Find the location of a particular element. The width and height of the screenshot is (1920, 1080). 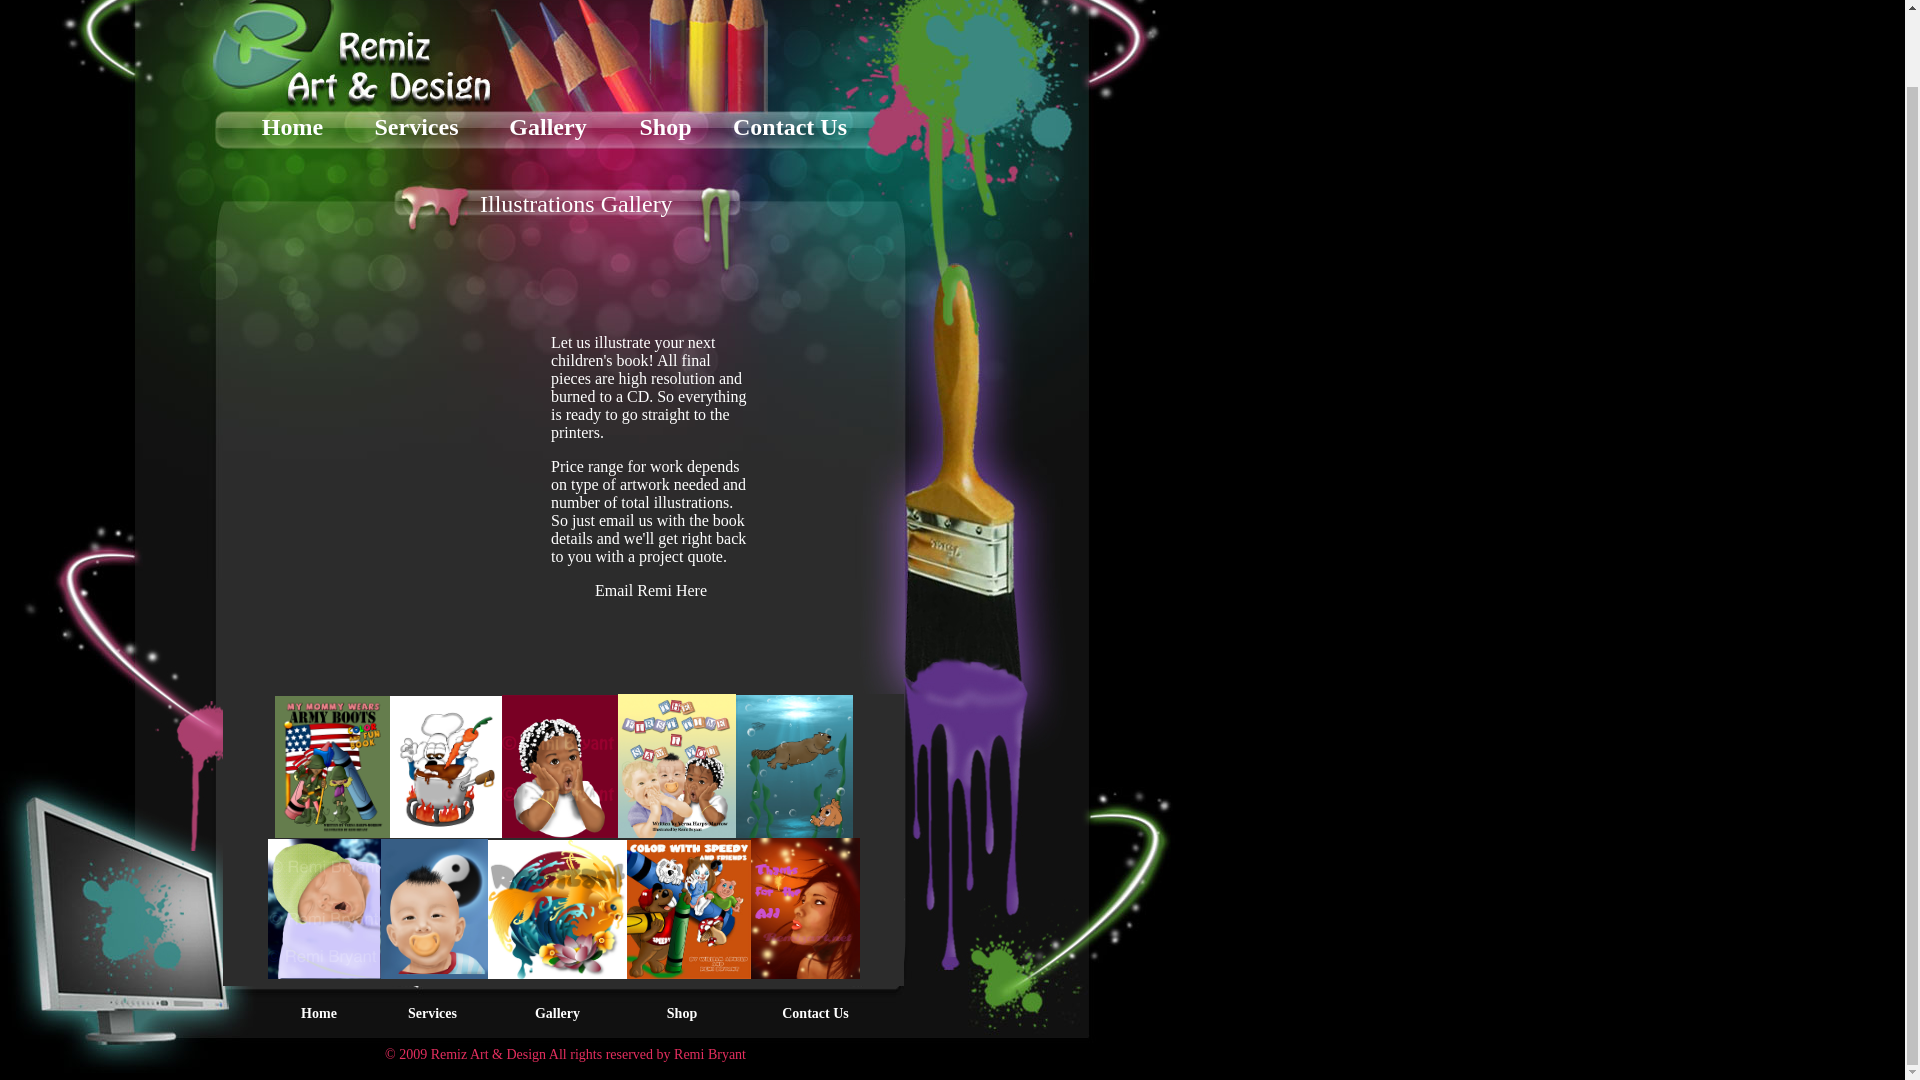

Contact Us is located at coordinates (790, 127).